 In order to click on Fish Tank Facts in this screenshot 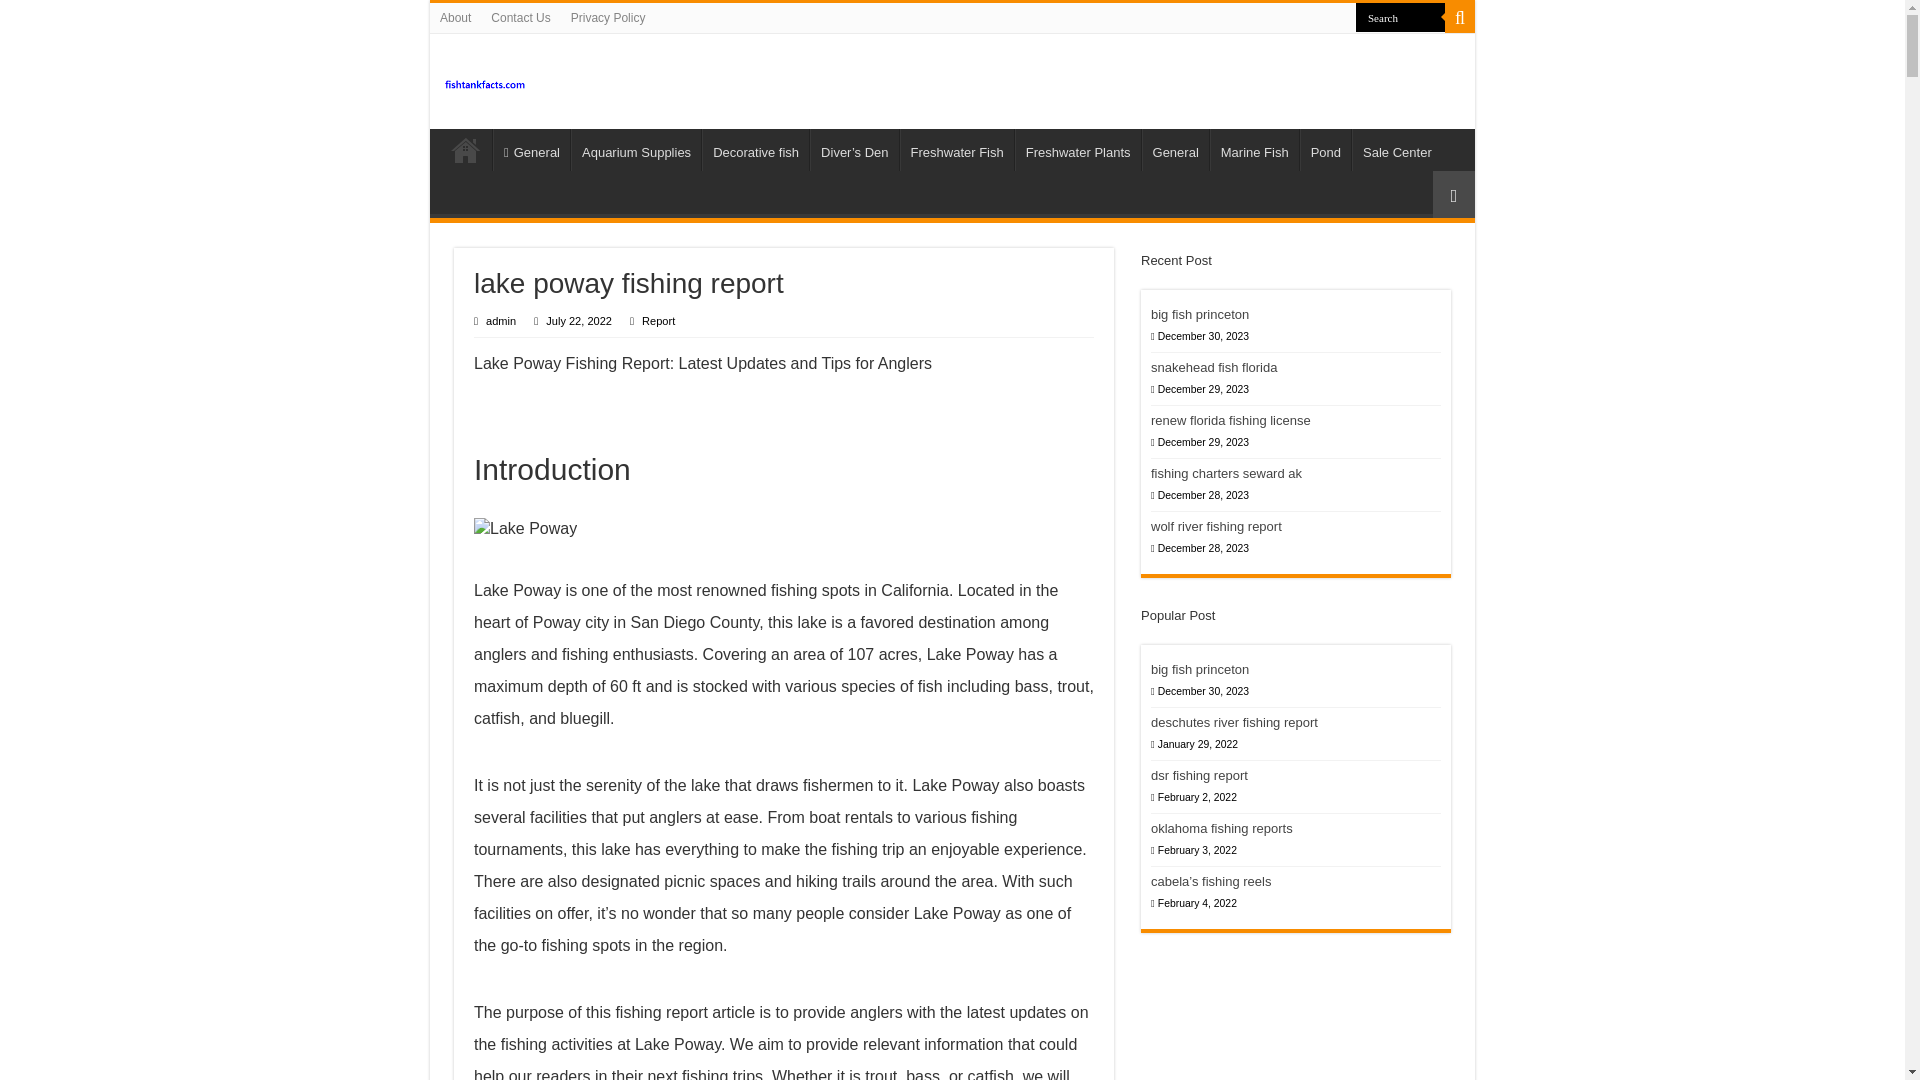, I will do `click(486, 80)`.